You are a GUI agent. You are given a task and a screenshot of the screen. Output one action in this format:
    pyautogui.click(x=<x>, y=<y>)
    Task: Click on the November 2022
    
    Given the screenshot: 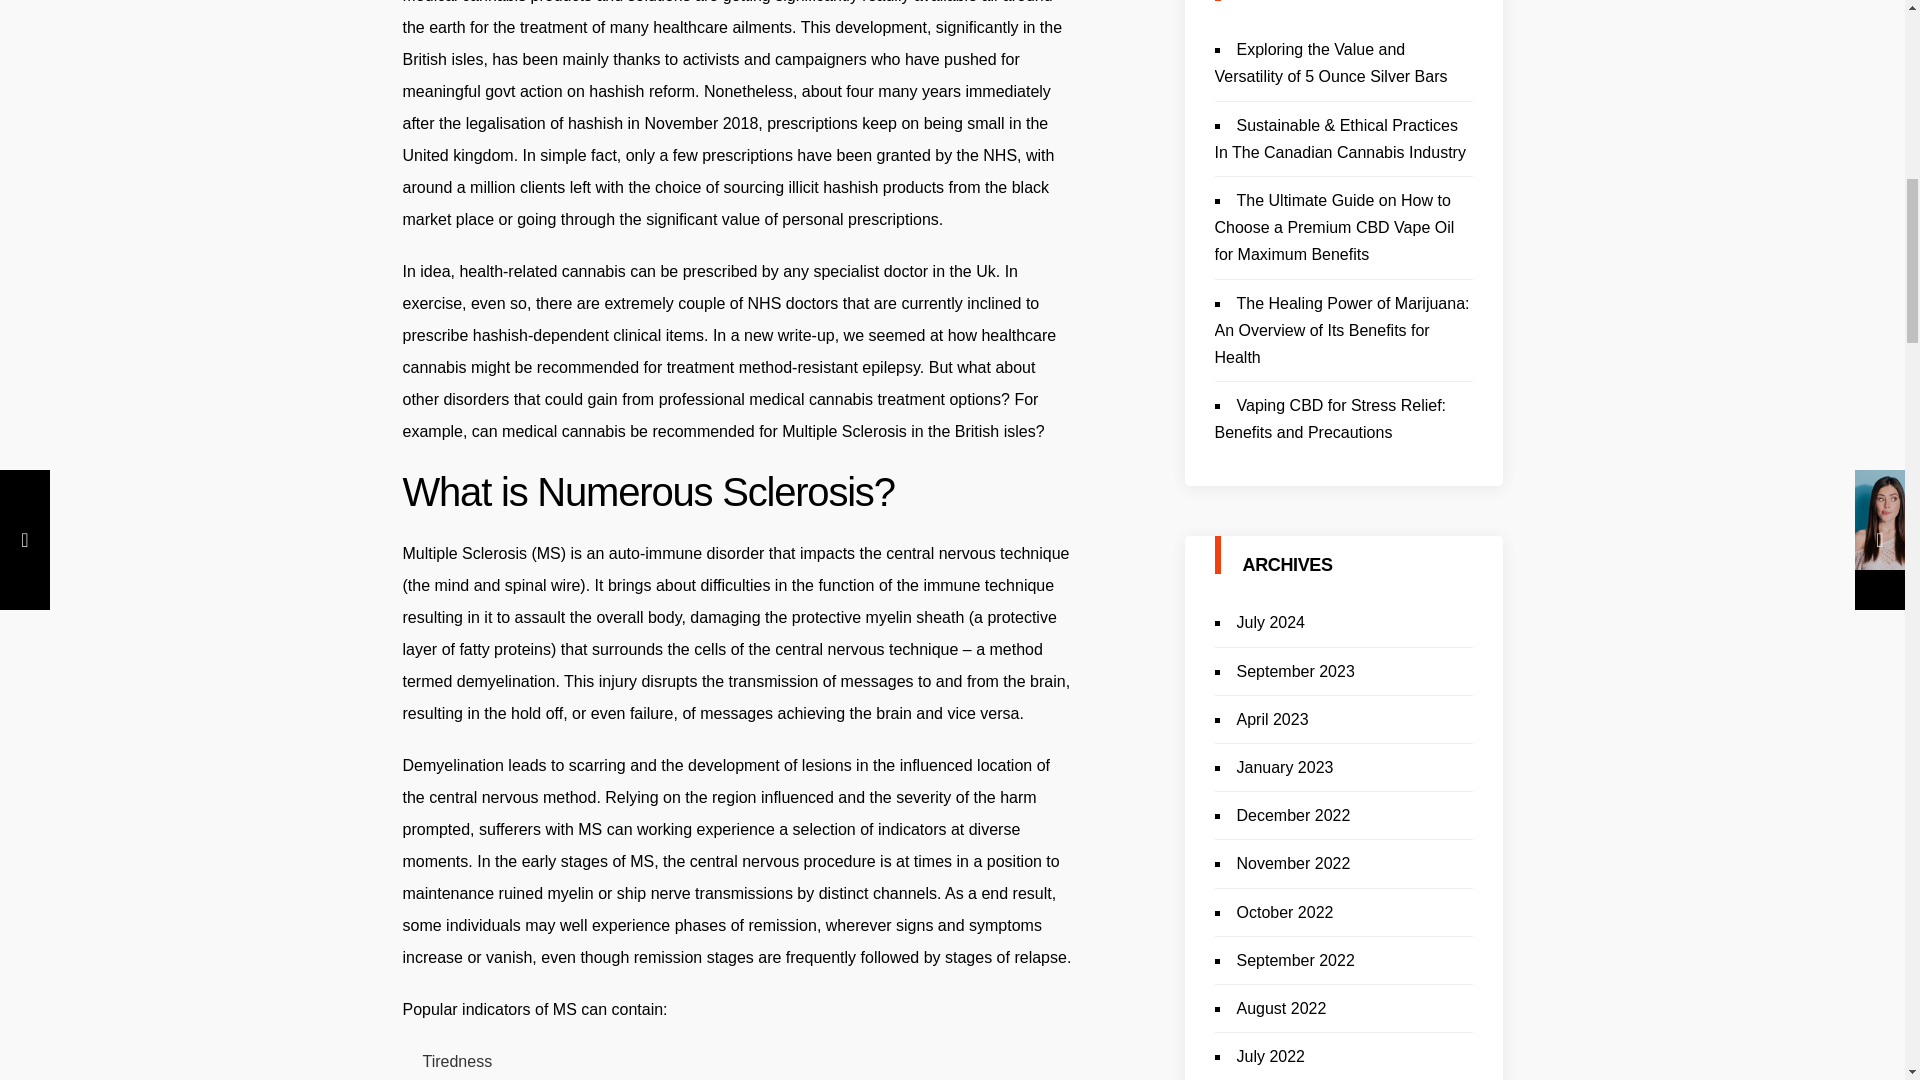 What is the action you would take?
    pyautogui.click(x=1292, y=863)
    